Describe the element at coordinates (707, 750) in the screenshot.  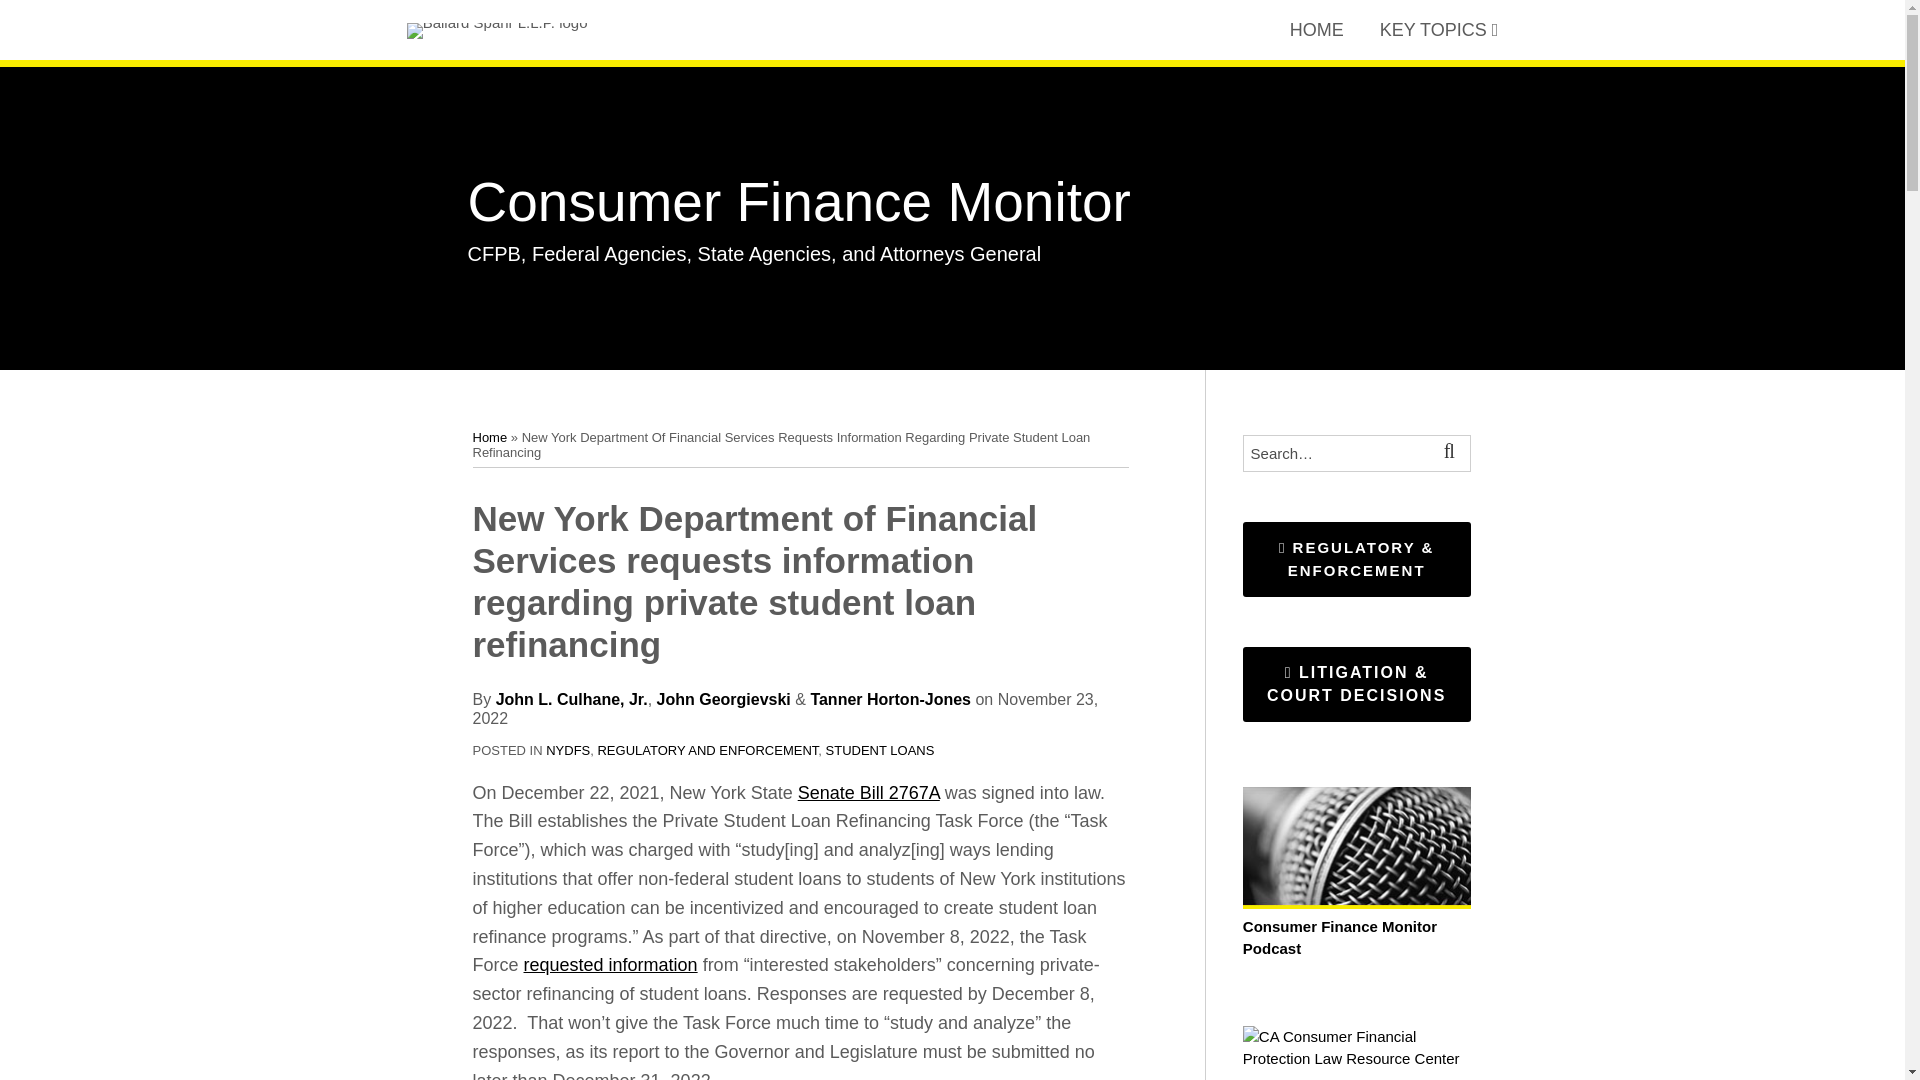
I see `REGULATORY AND ENFORCEMENT` at that location.